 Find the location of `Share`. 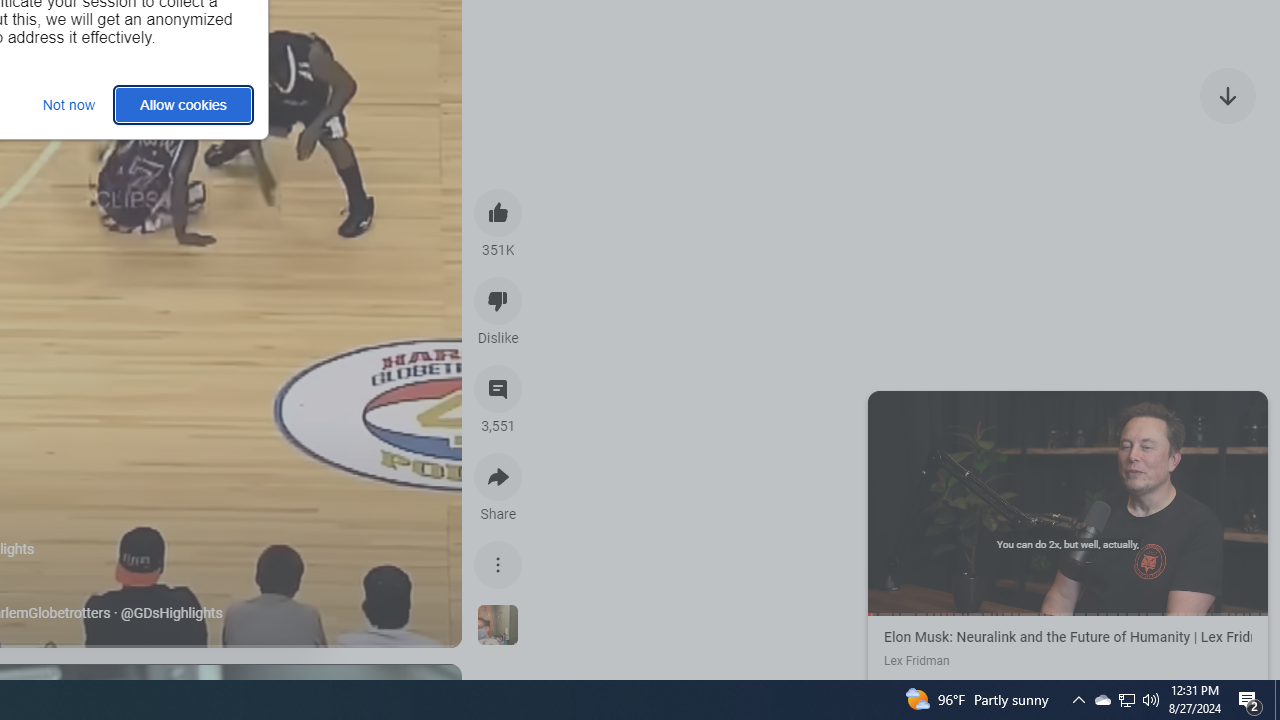

Share is located at coordinates (498, 476).